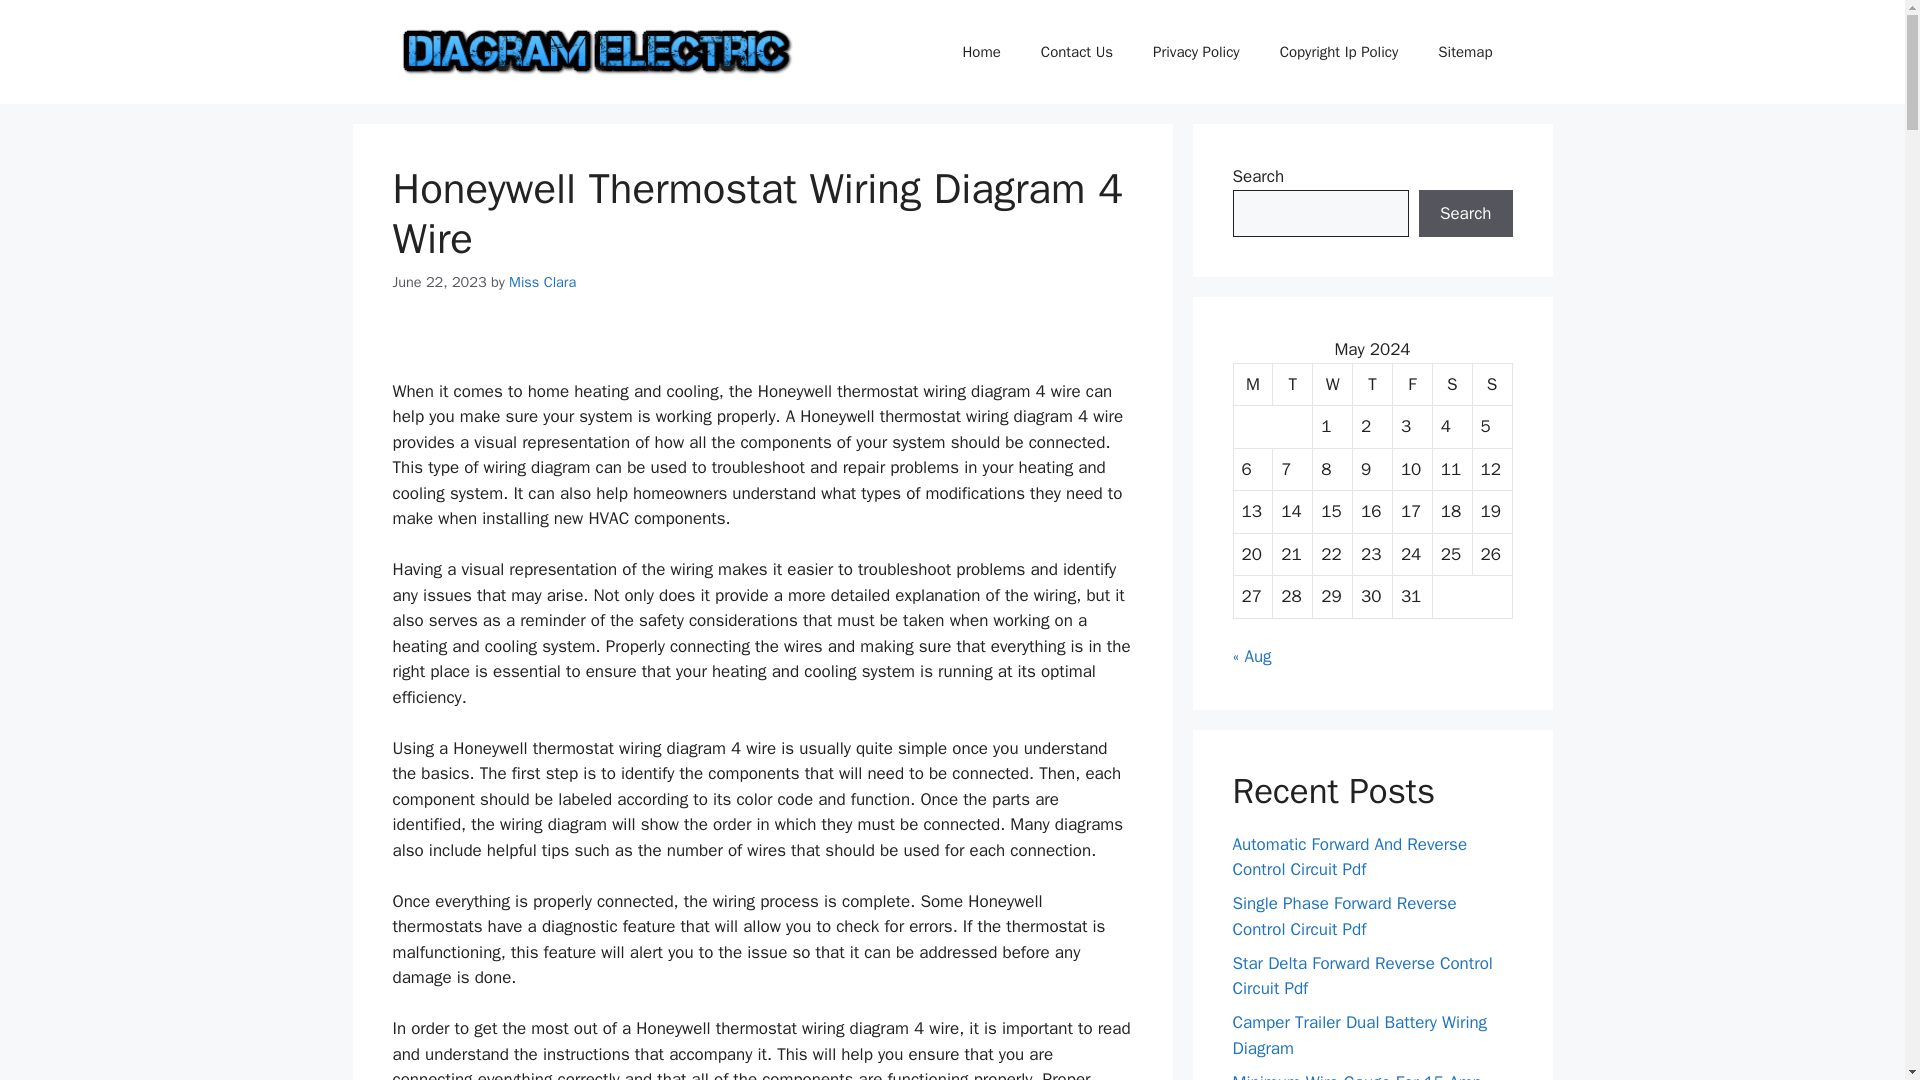 The height and width of the screenshot is (1080, 1920). Describe the element at coordinates (1359, 1035) in the screenshot. I see `Camper Trailer Dual Battery Wiring Diagram` at that location.